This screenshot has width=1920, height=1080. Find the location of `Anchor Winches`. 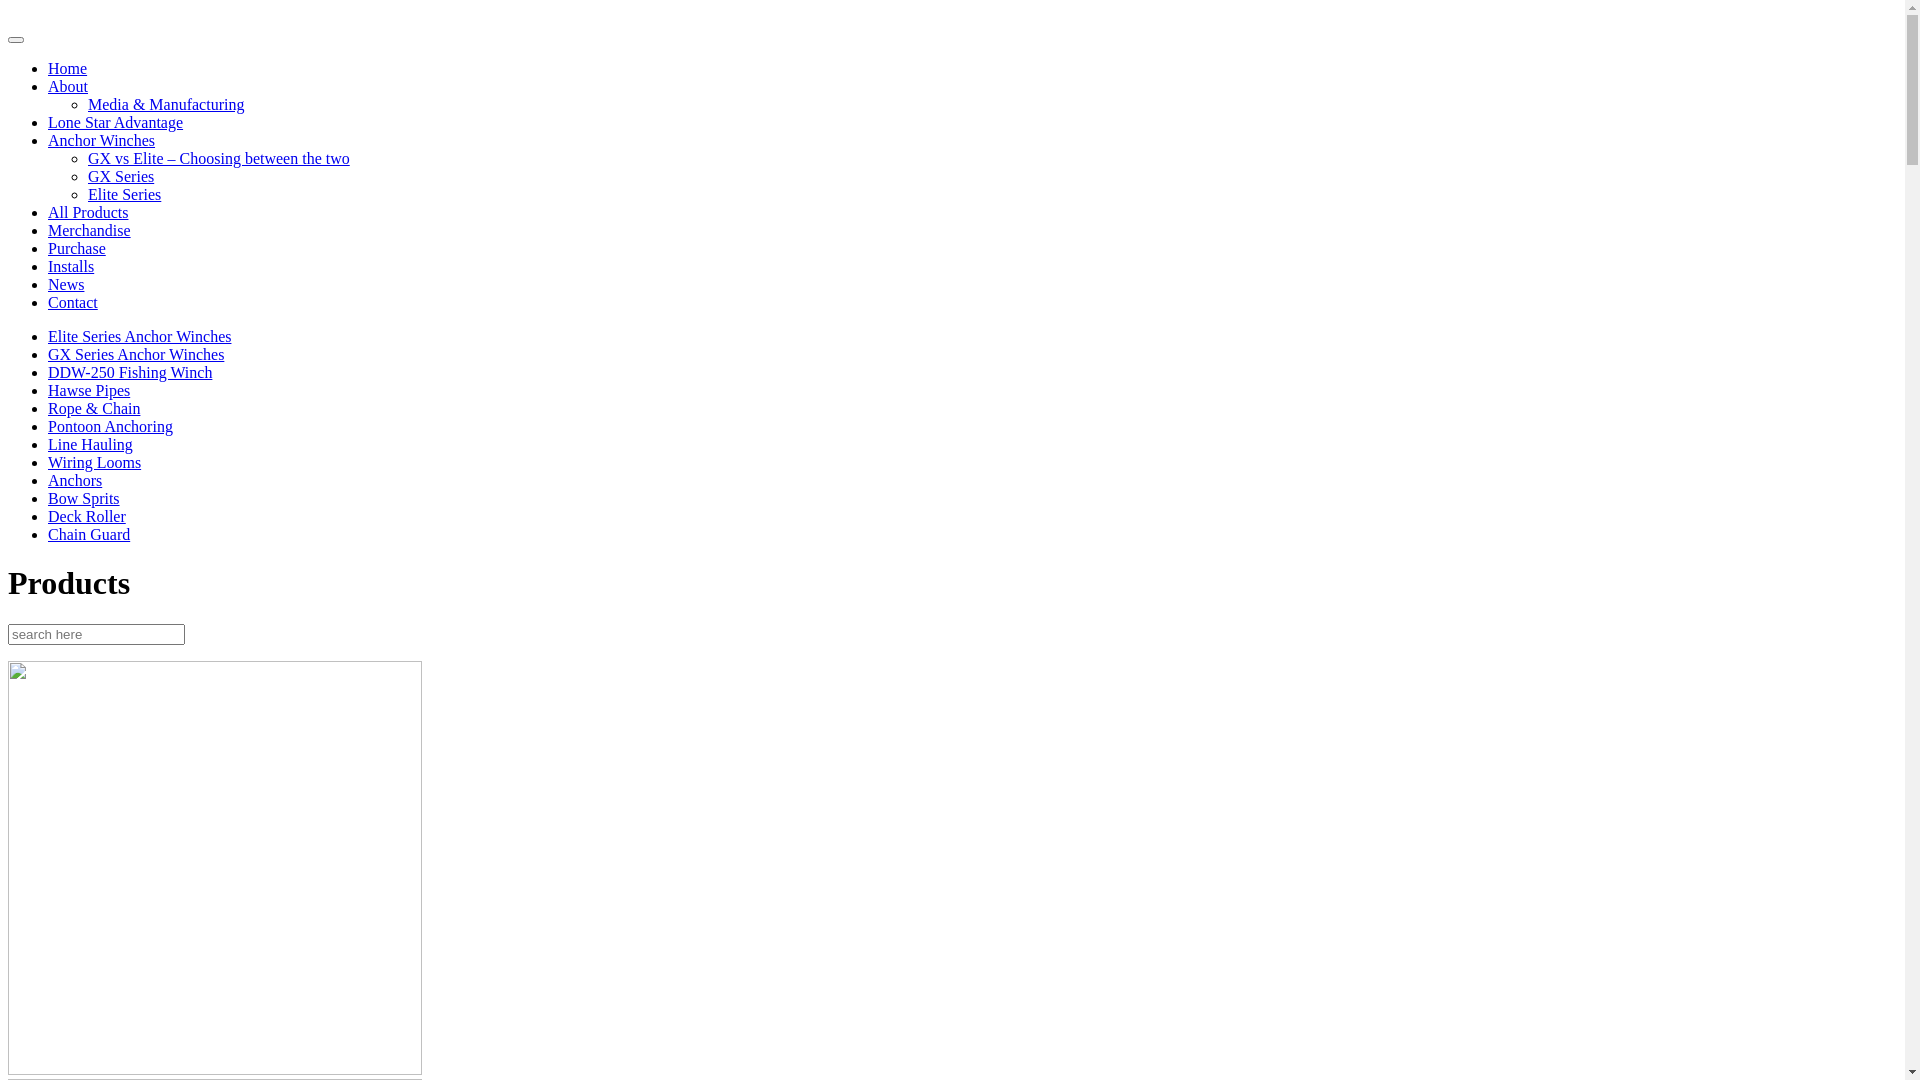

Anchor Winches is located at coordinates (102, 140).